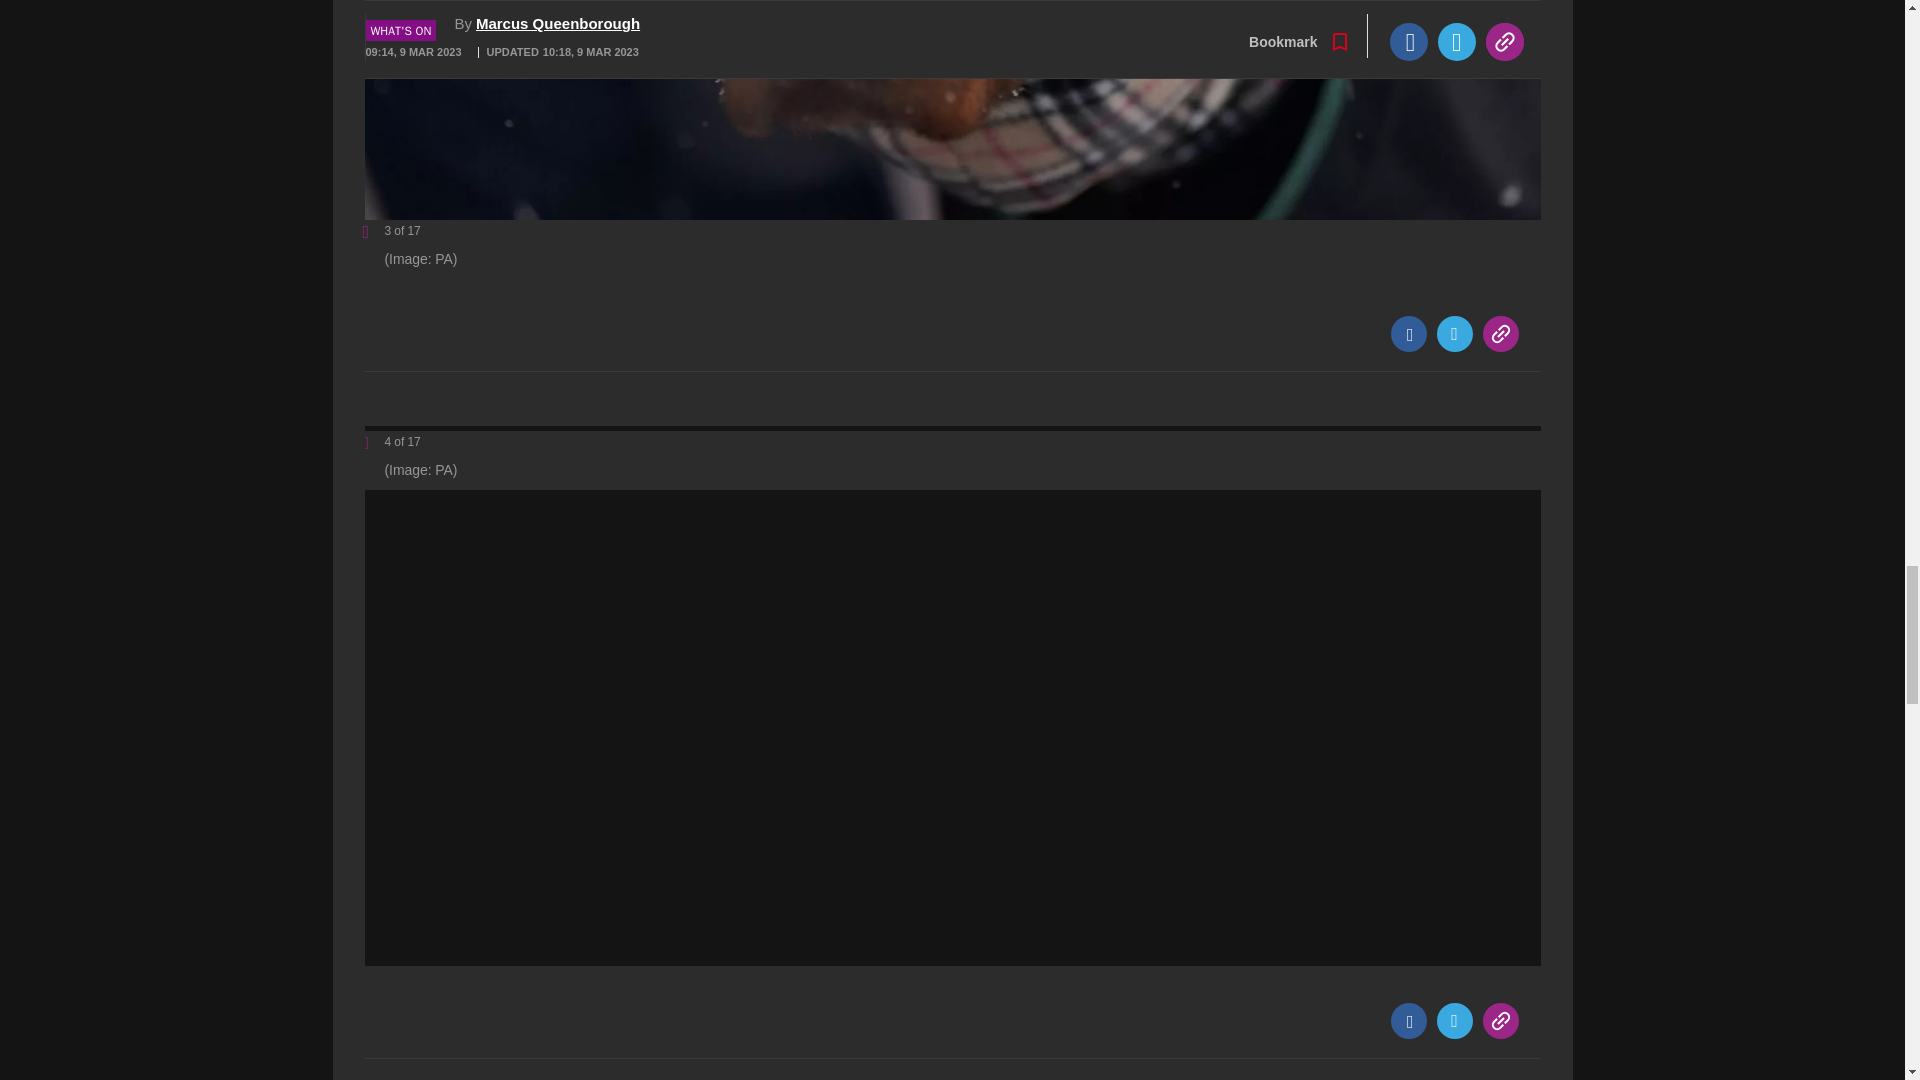 The height and width of the screenshot is (1080, 1920). Describe the element at coordinates (1408, 1020) in the screenshot. I see `Facebook` at that location.